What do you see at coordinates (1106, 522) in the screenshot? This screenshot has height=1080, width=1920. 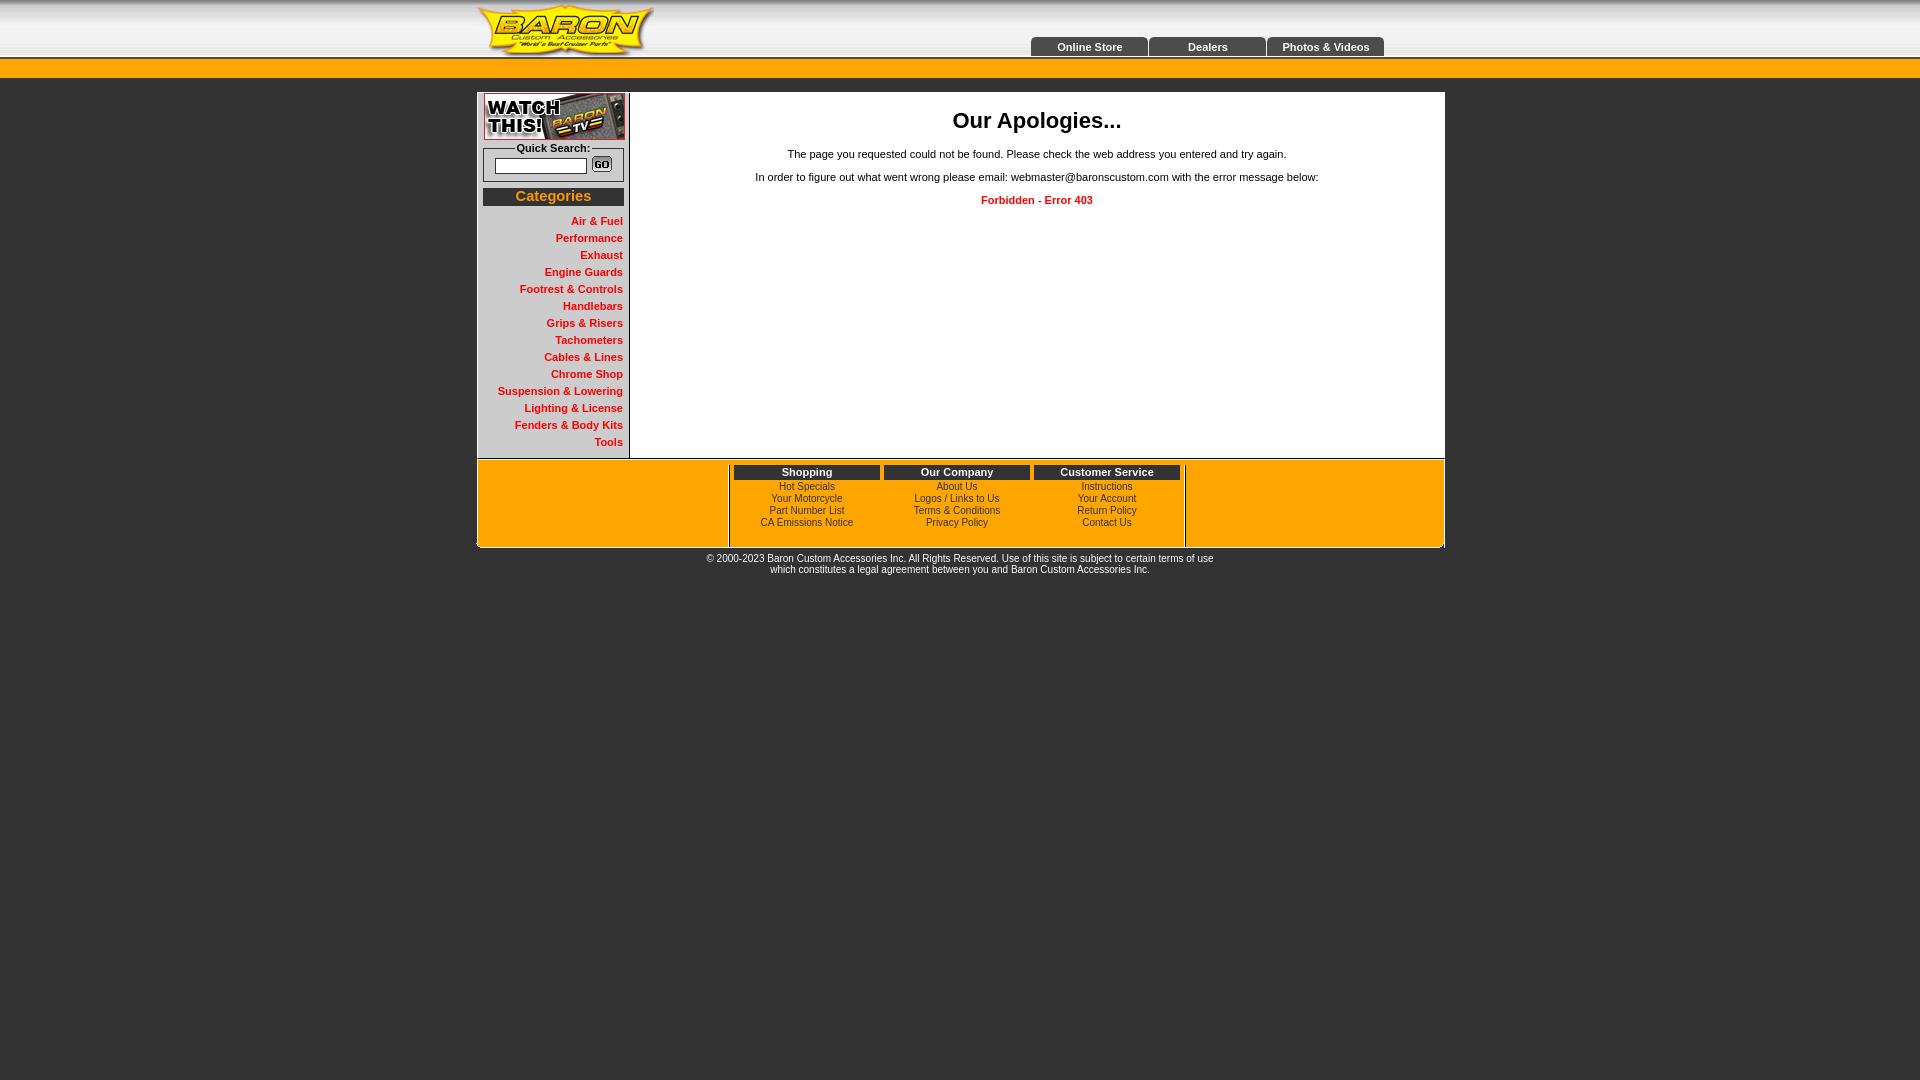 I see `Contact Us` at bounding box center [1106, 522].